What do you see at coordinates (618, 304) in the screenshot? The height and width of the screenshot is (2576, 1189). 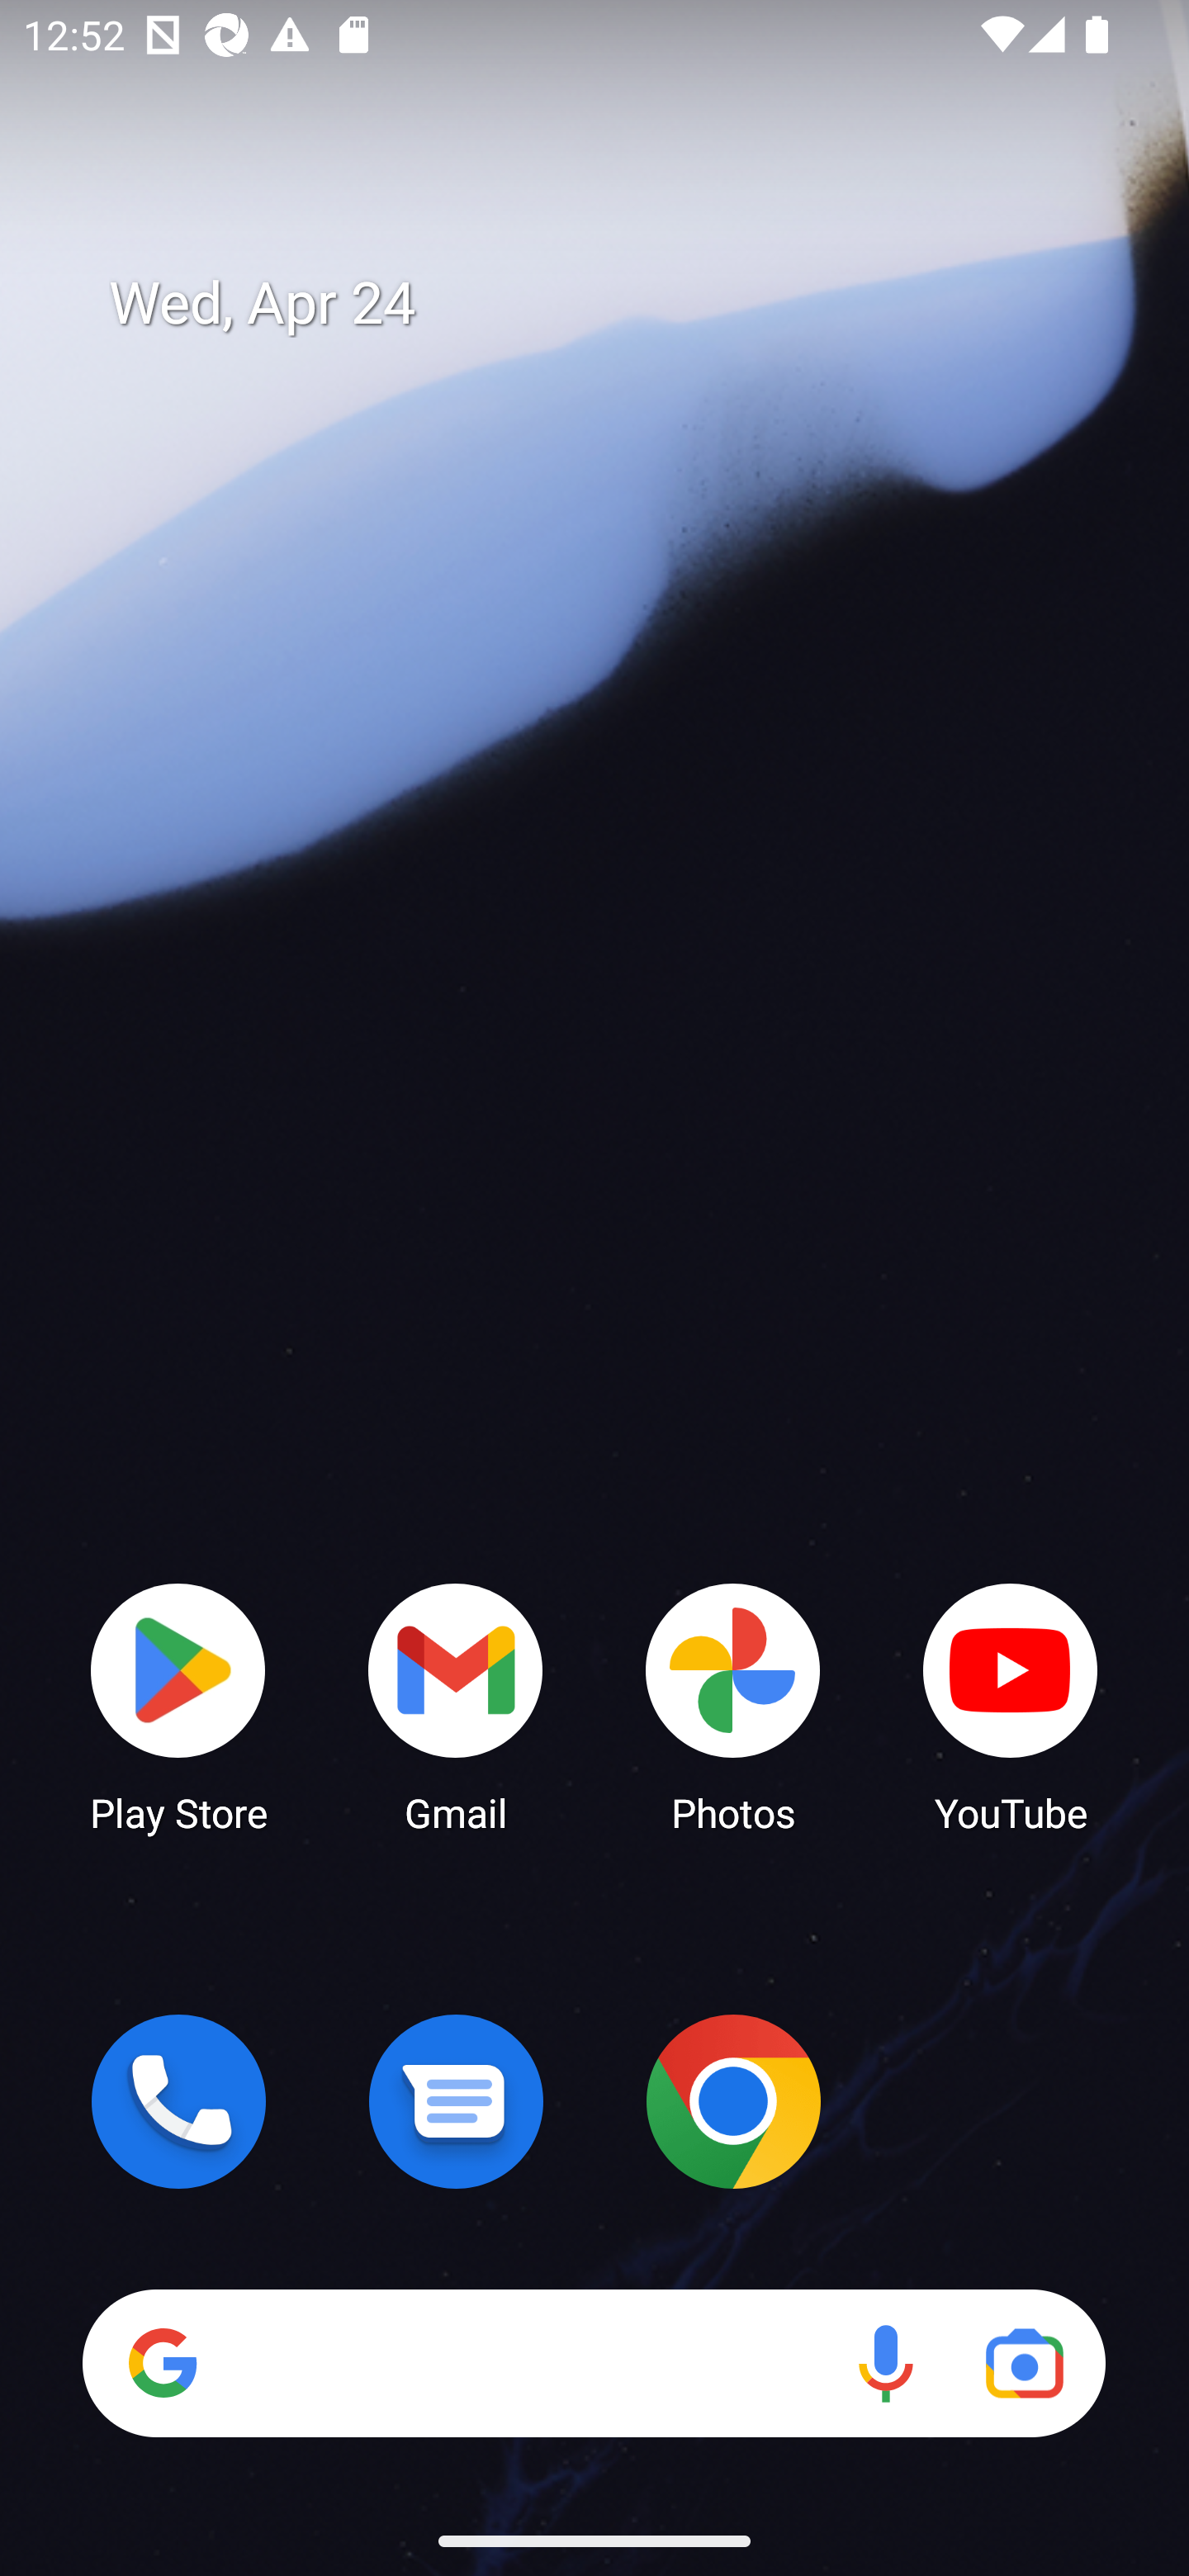 I see `Wed, Apr 24` at bounding box center [618, 304].